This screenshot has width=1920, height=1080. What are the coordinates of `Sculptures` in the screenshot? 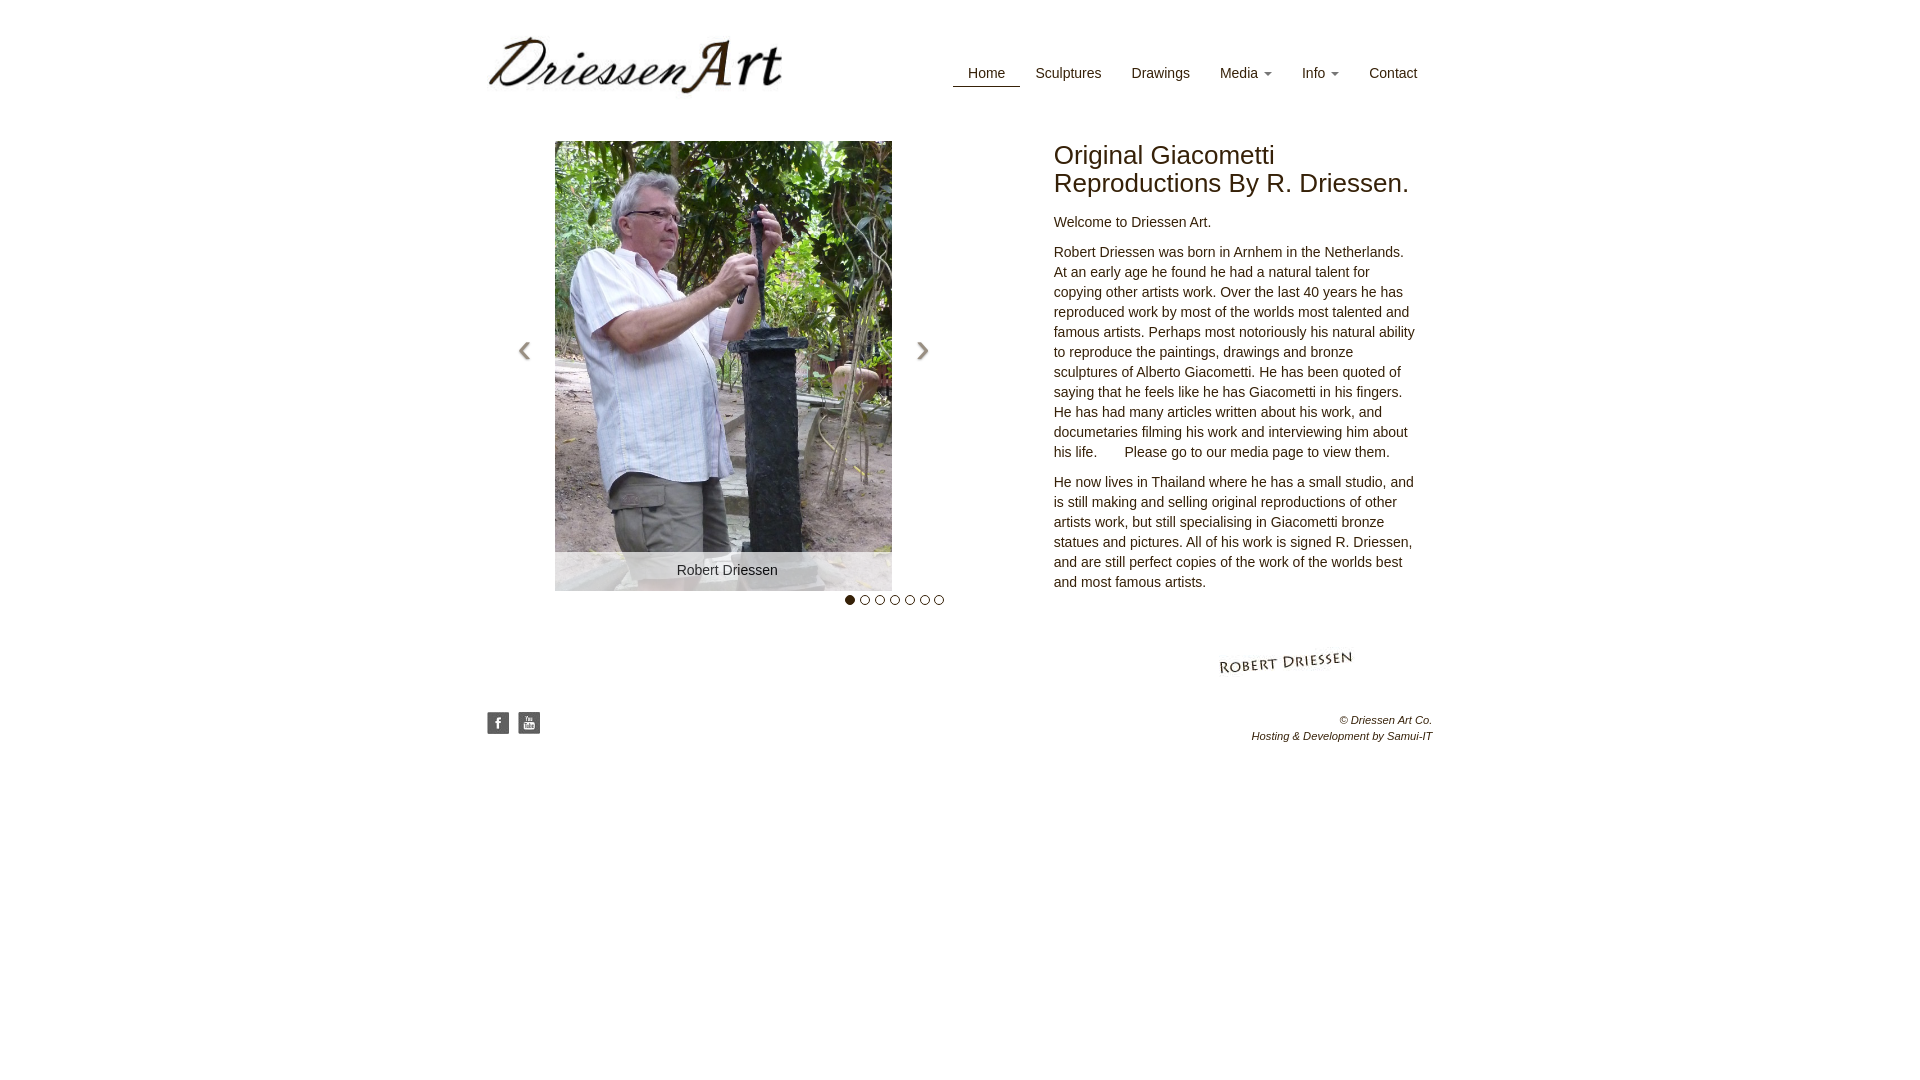 It's located at (1067, 72).